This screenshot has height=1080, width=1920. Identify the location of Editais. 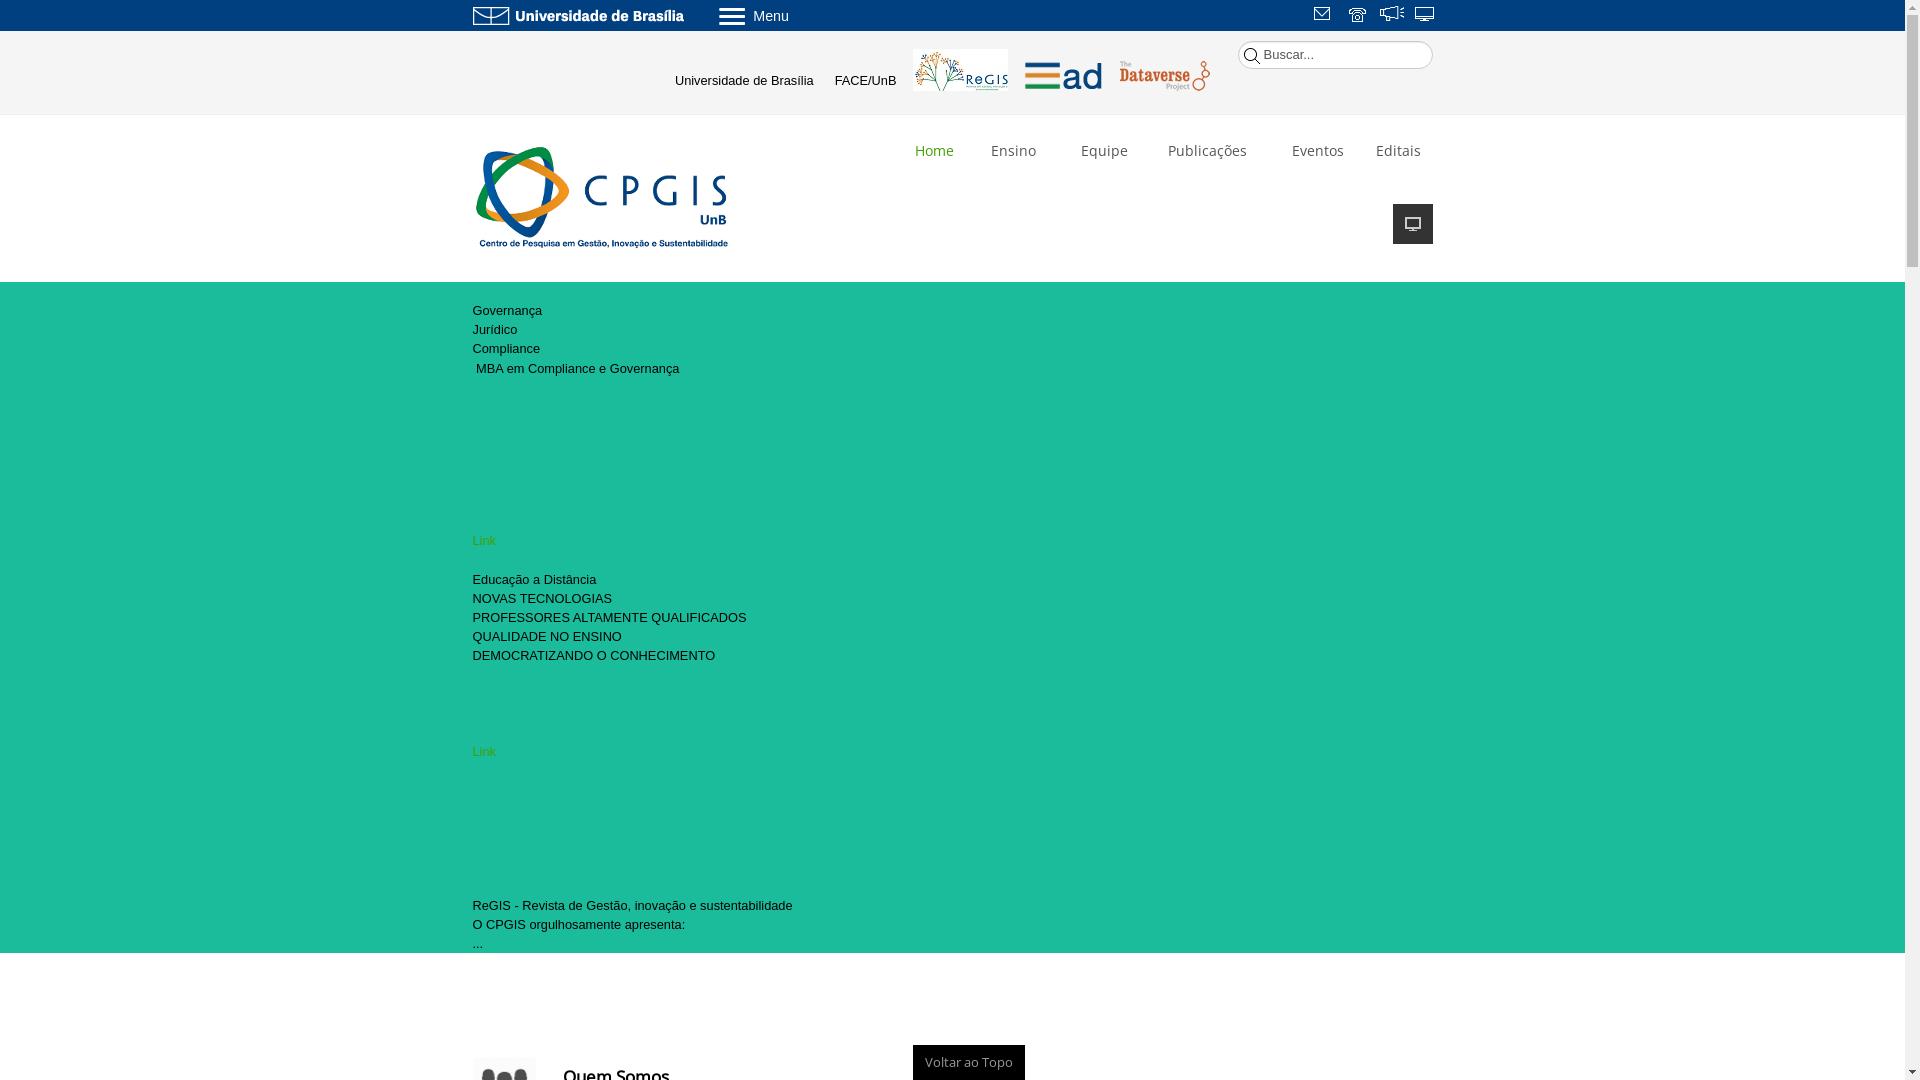
(1398, 160).